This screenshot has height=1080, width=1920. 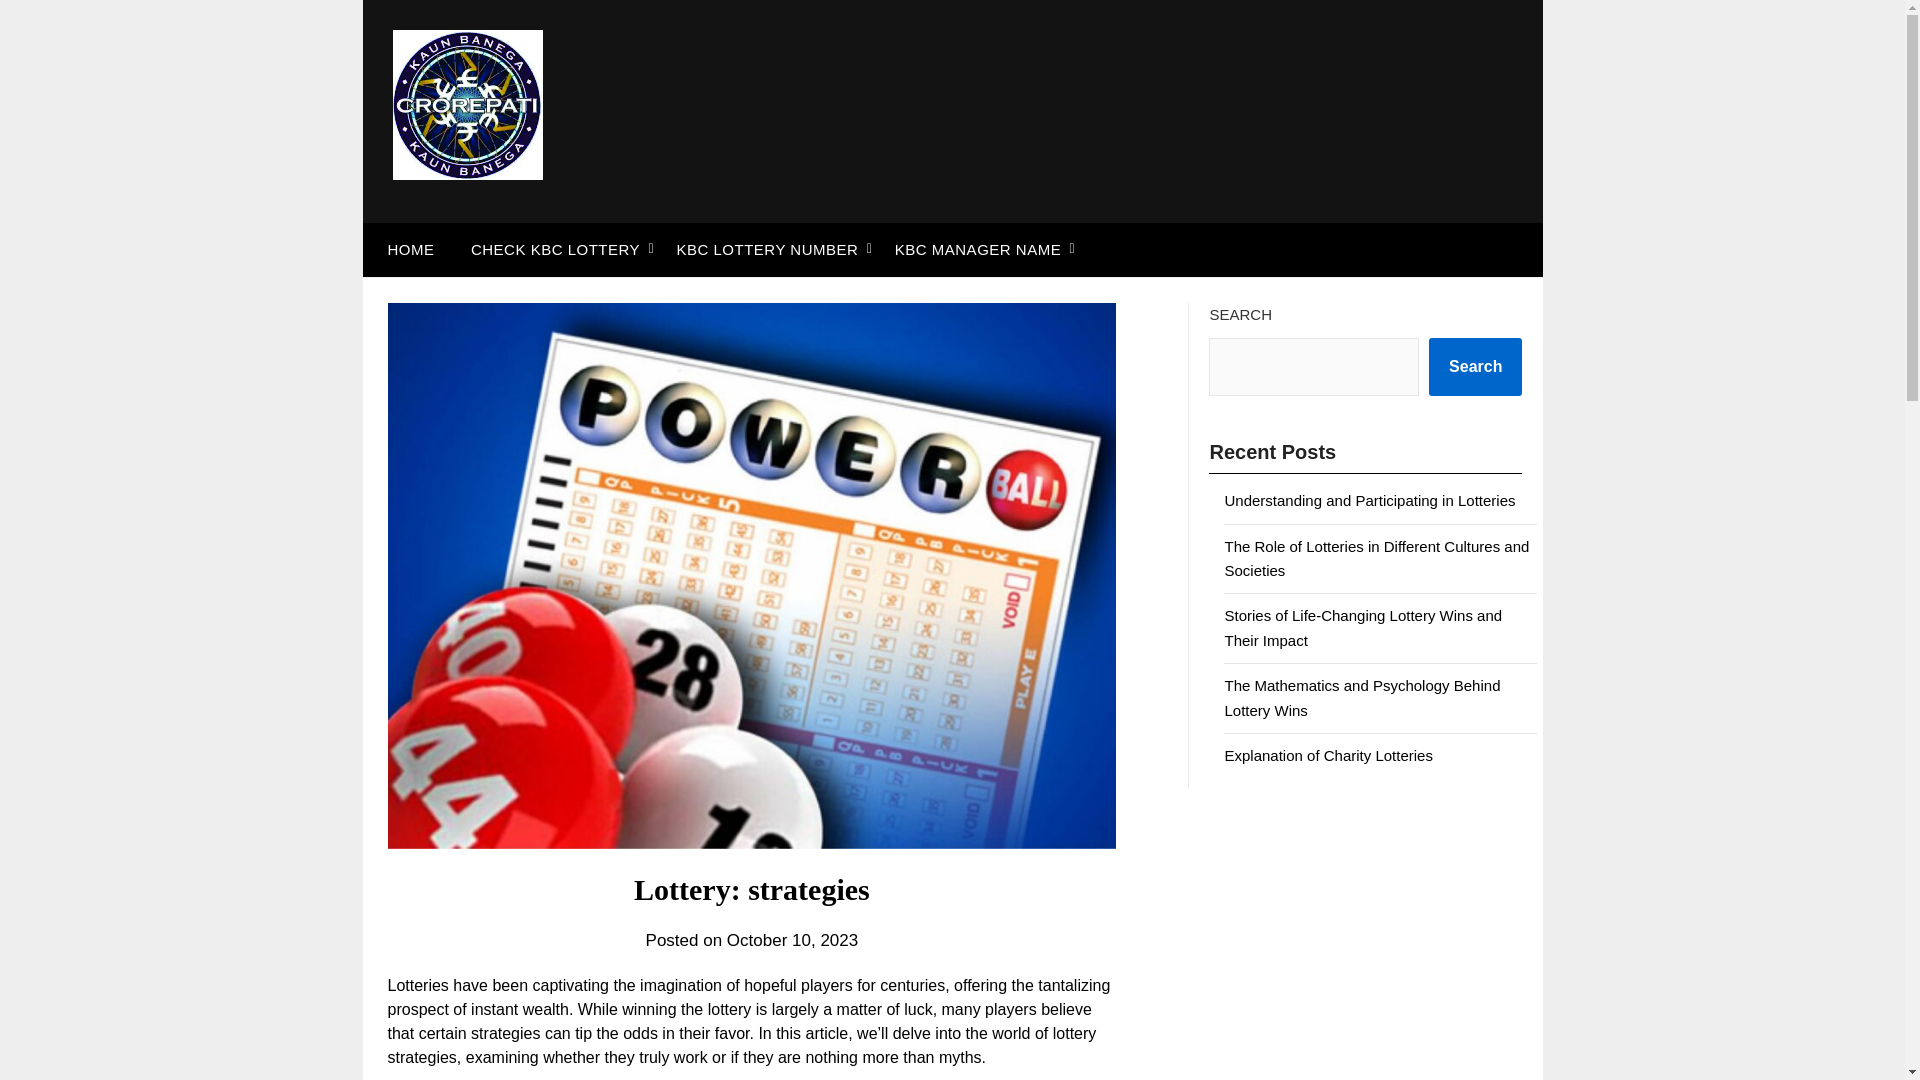 I want to click on HOME, so click(x=406, y=249).